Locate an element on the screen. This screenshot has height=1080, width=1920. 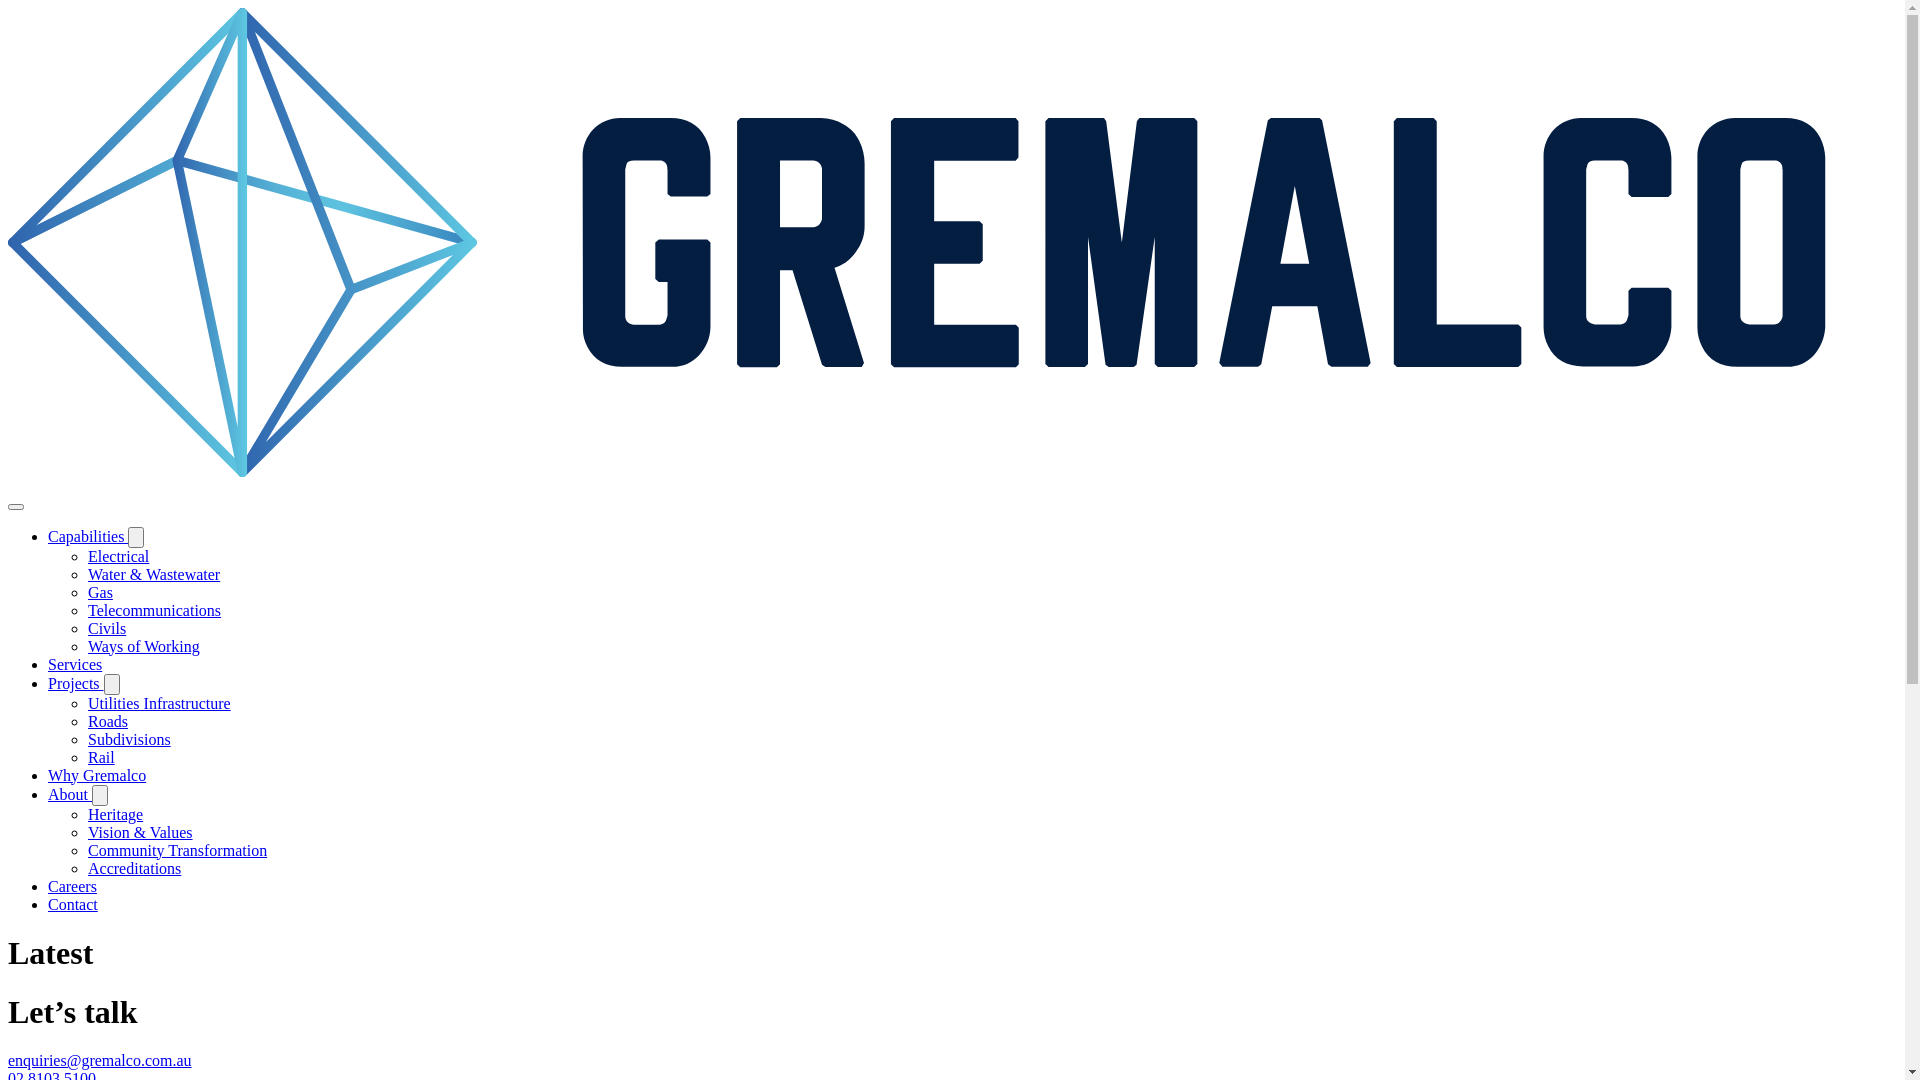
Water & Wastewater is located at coordinates (154, 574).